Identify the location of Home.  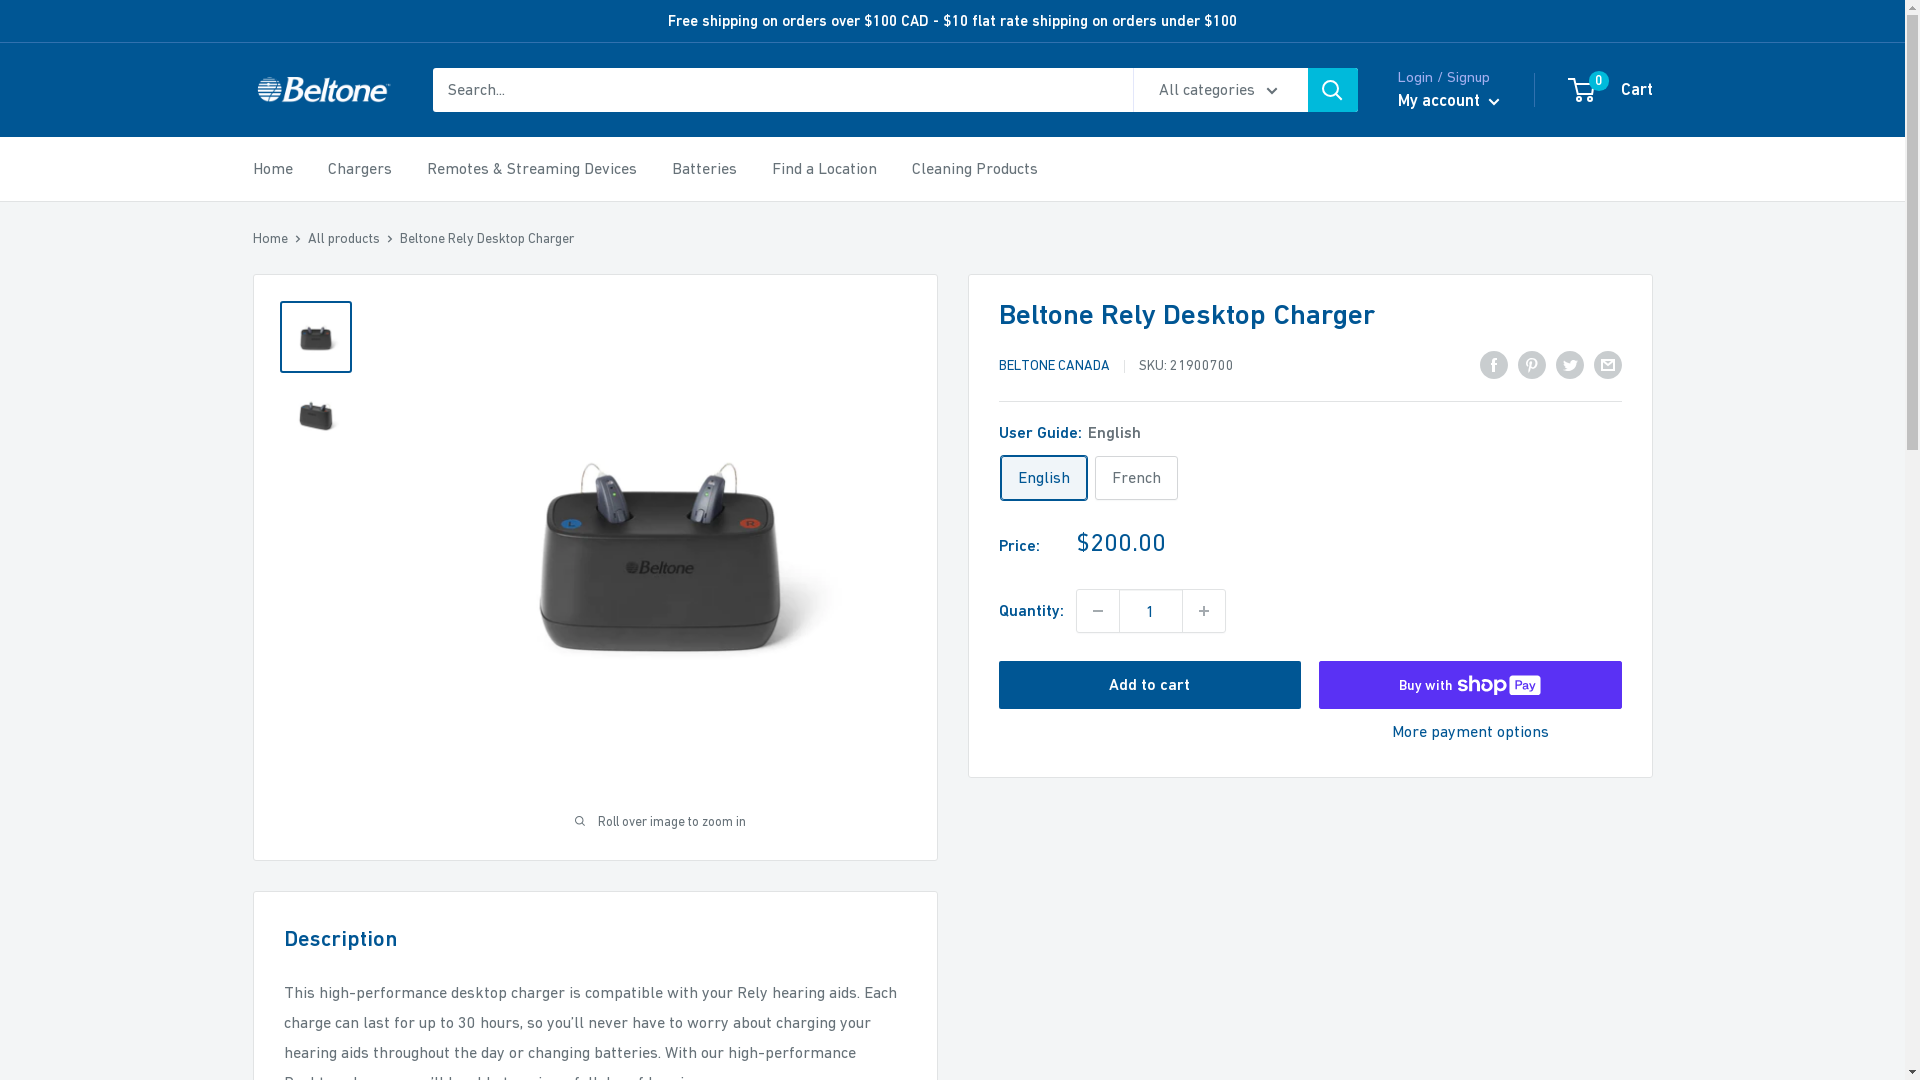
(270, 238).